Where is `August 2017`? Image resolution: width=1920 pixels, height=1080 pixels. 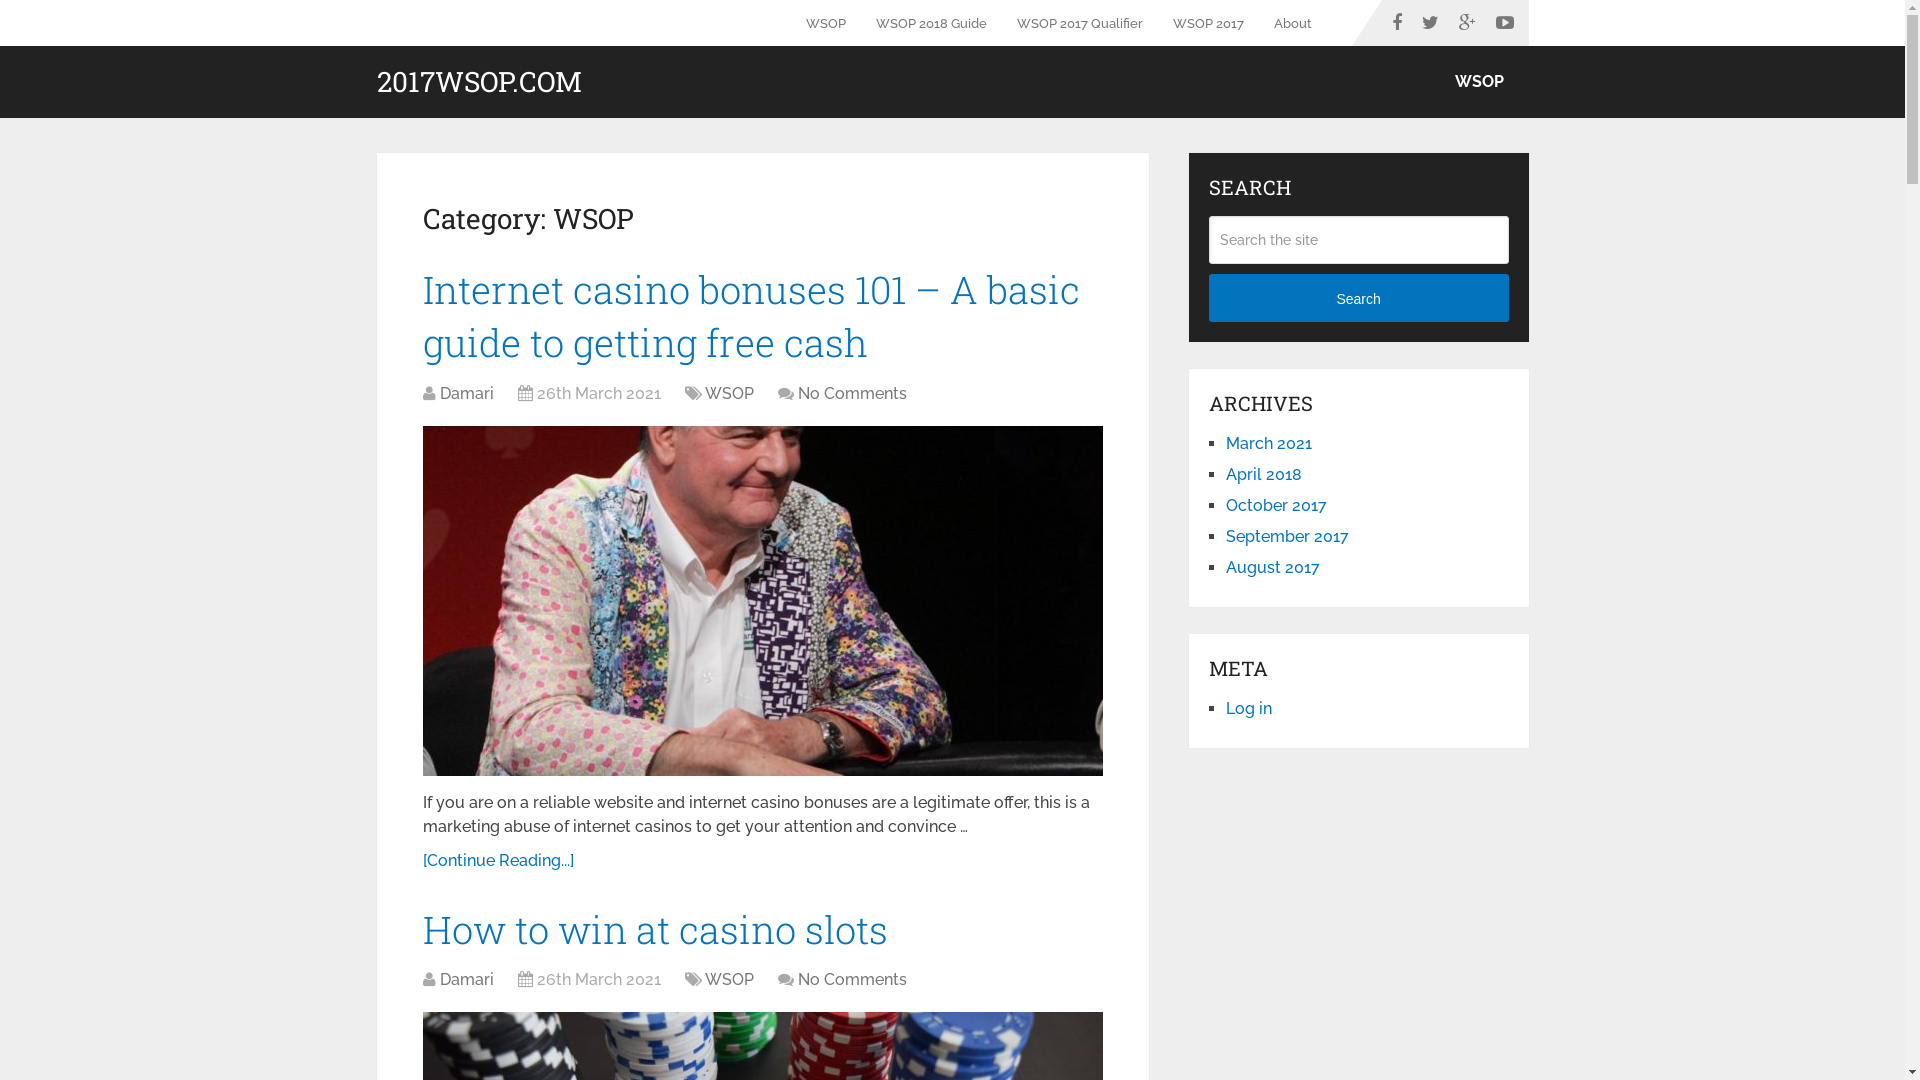 August 2017 is located at coordinates (1273, 568).